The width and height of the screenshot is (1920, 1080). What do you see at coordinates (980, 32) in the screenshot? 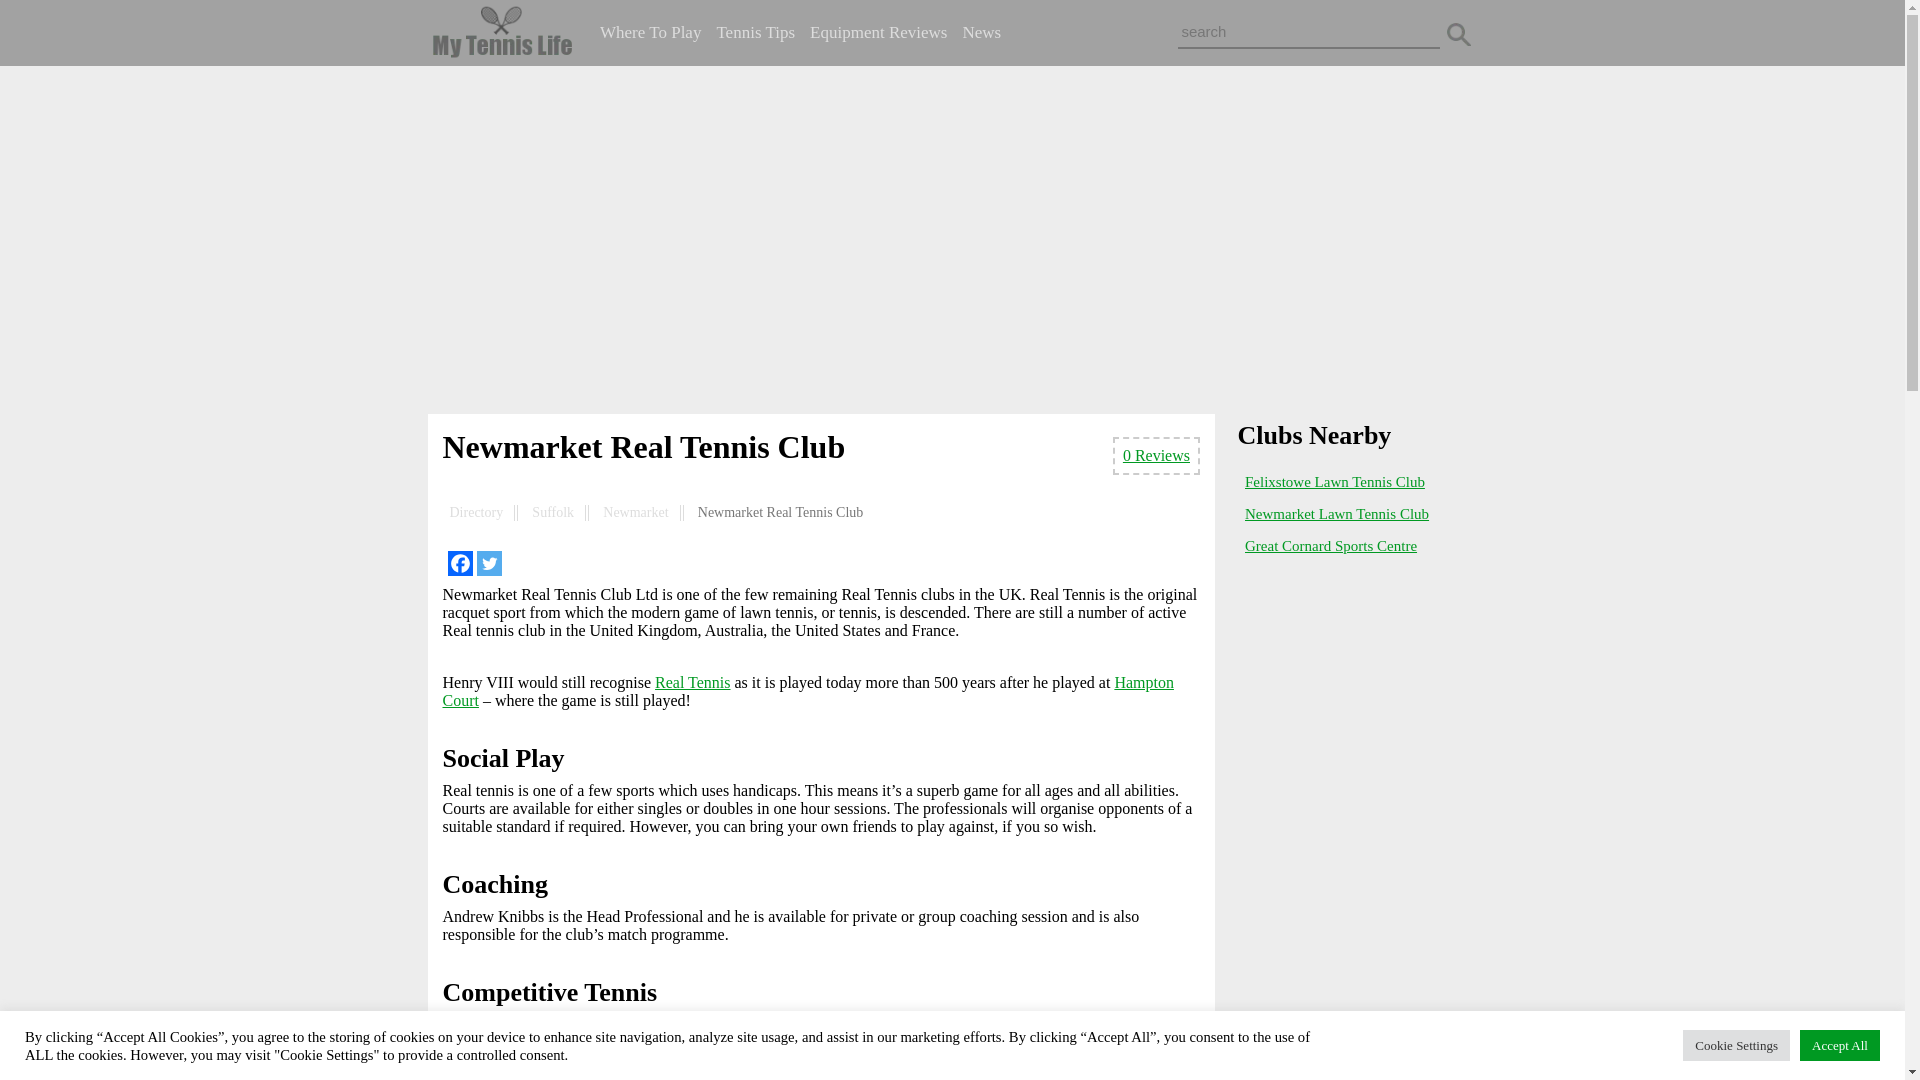
I see `News` at bounding box center [980, 32].